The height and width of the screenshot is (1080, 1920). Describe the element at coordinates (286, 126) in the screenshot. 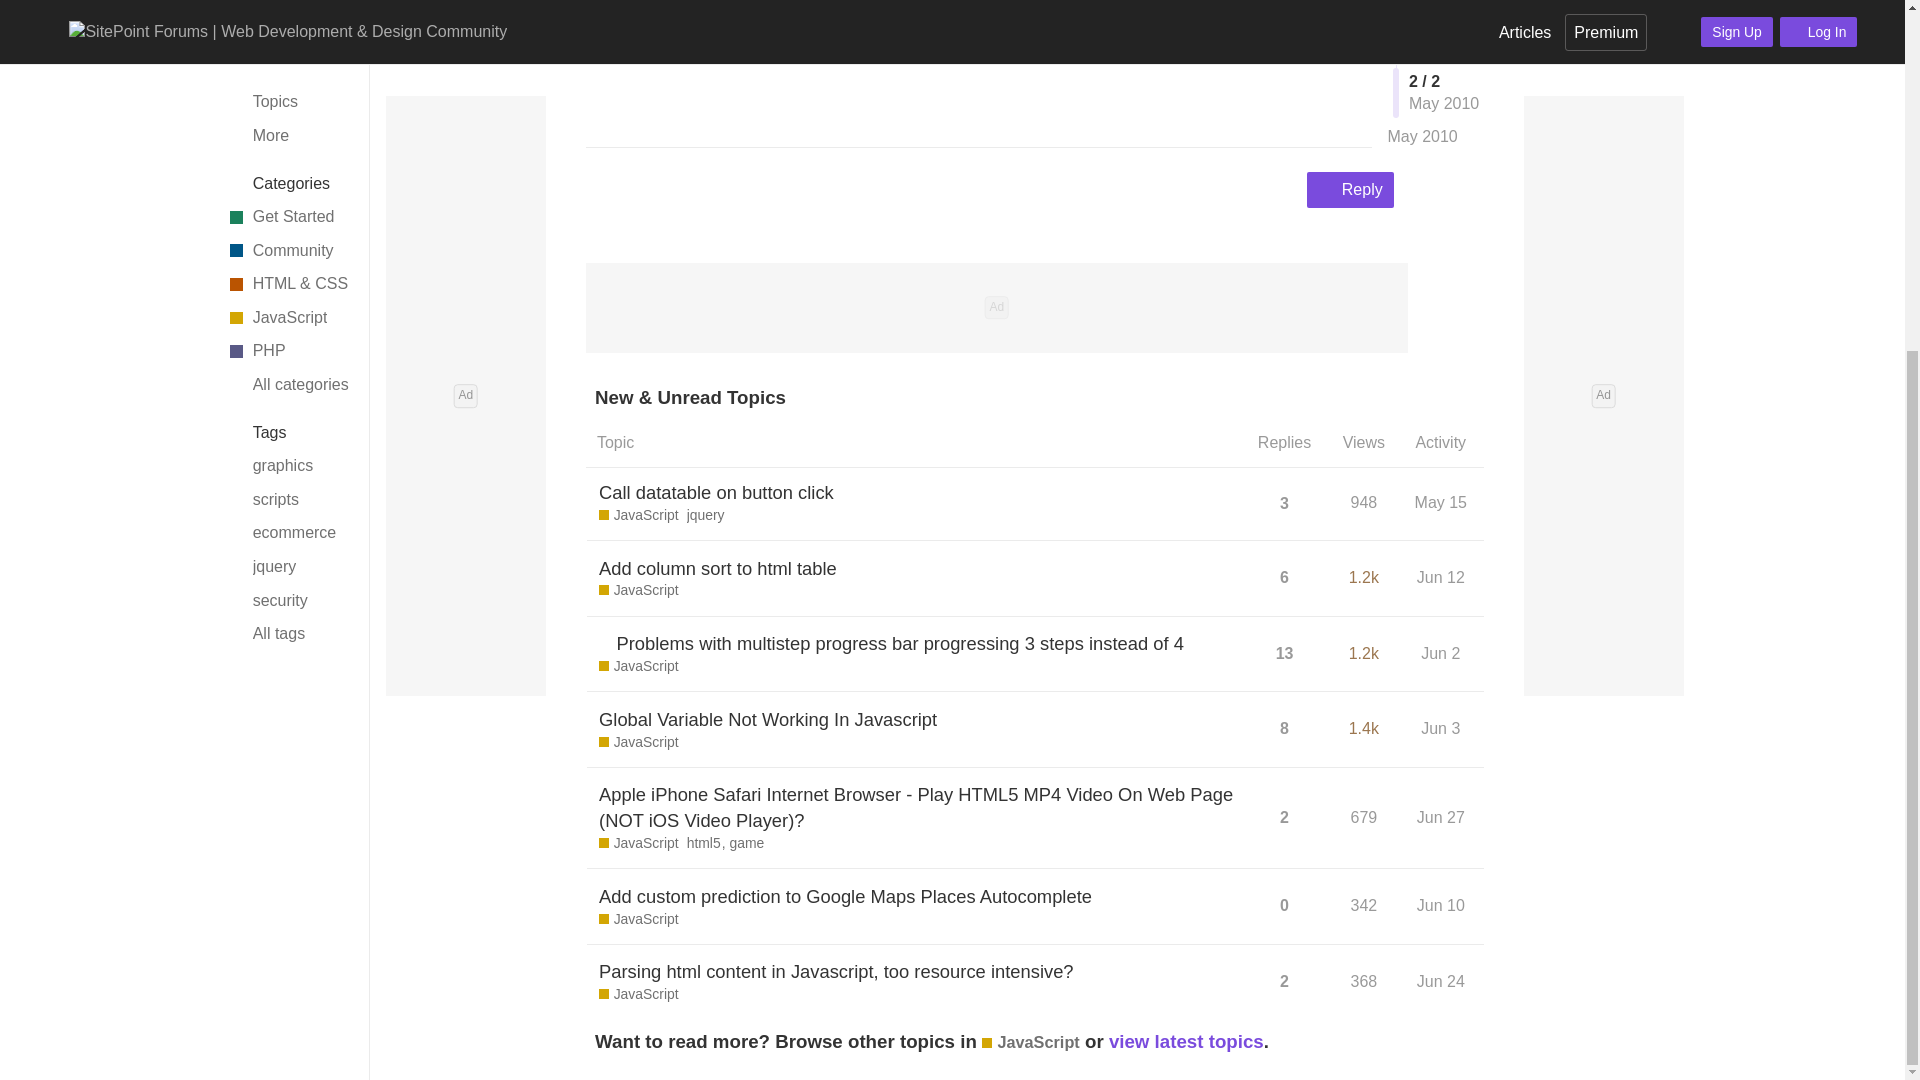

I see `All tags` at that location.